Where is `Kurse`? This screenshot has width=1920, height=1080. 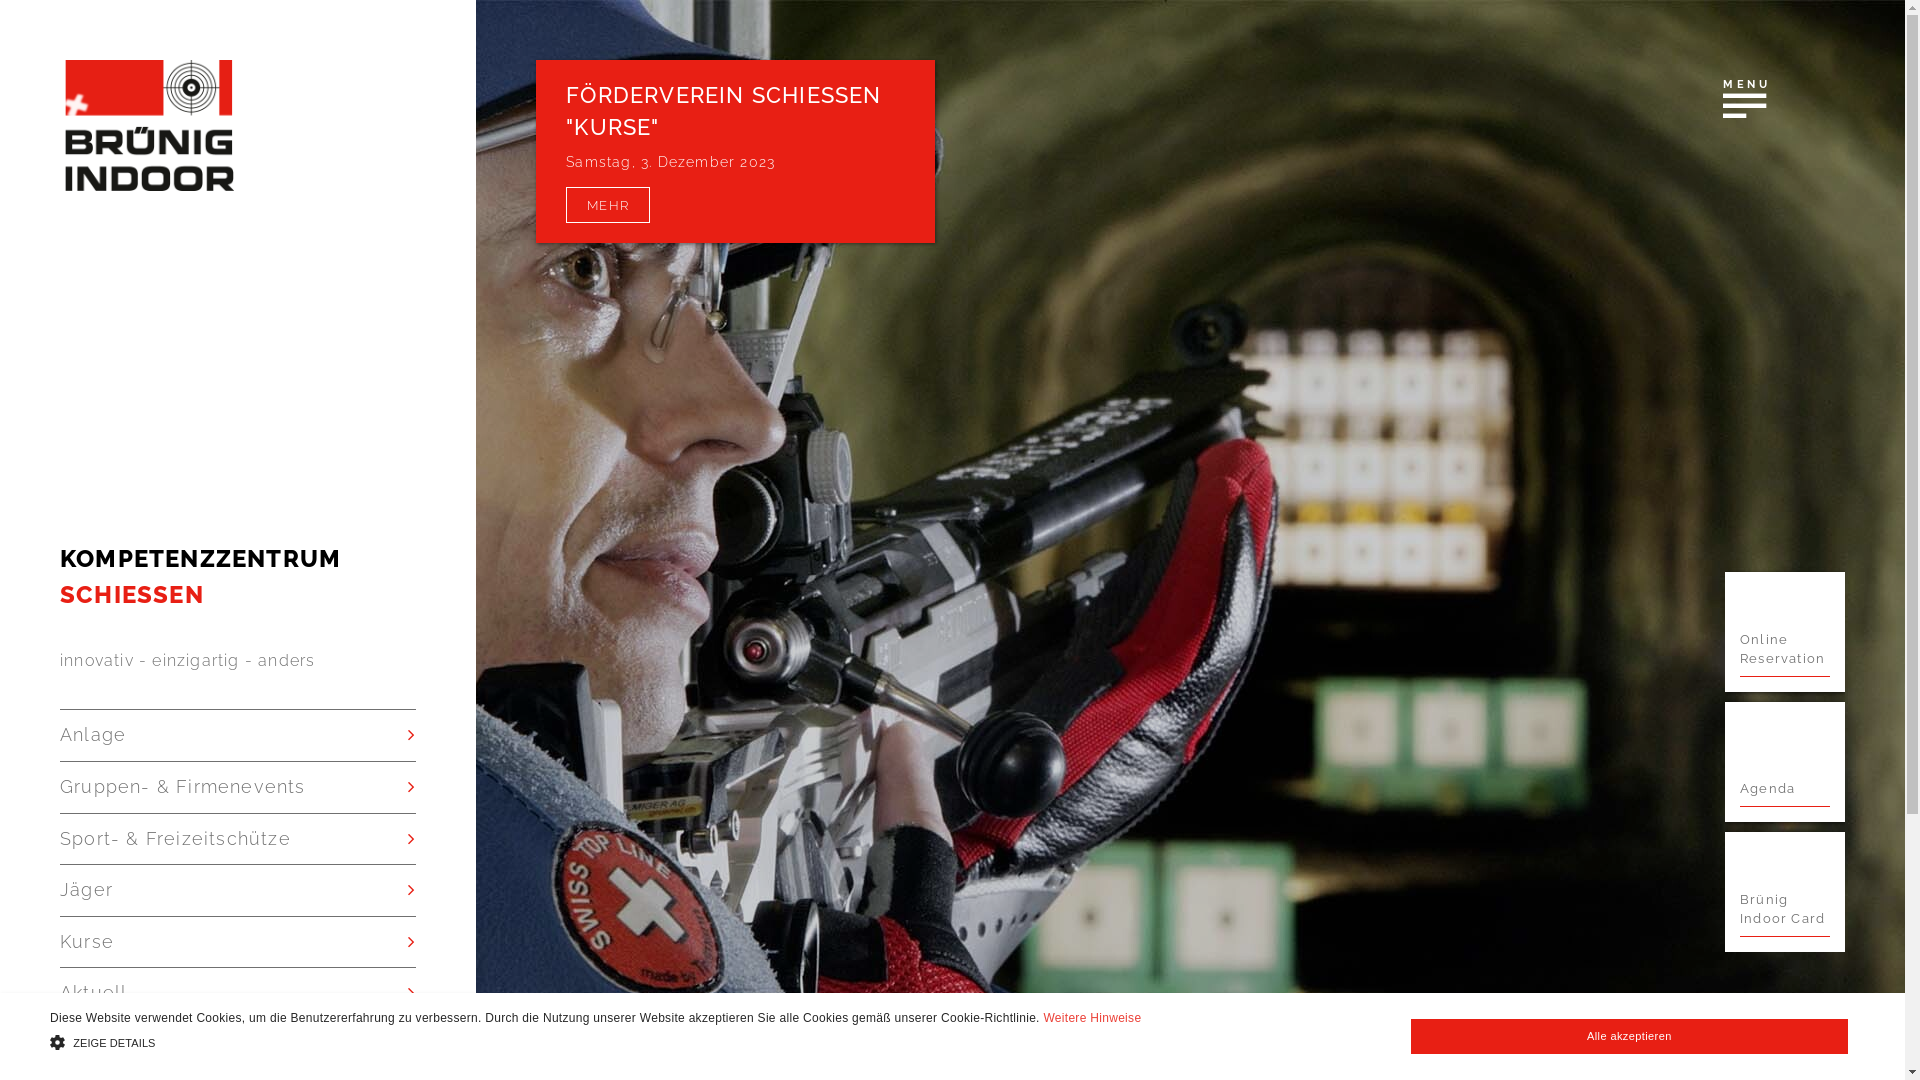
Kurse is located at coordinates (238, 942).